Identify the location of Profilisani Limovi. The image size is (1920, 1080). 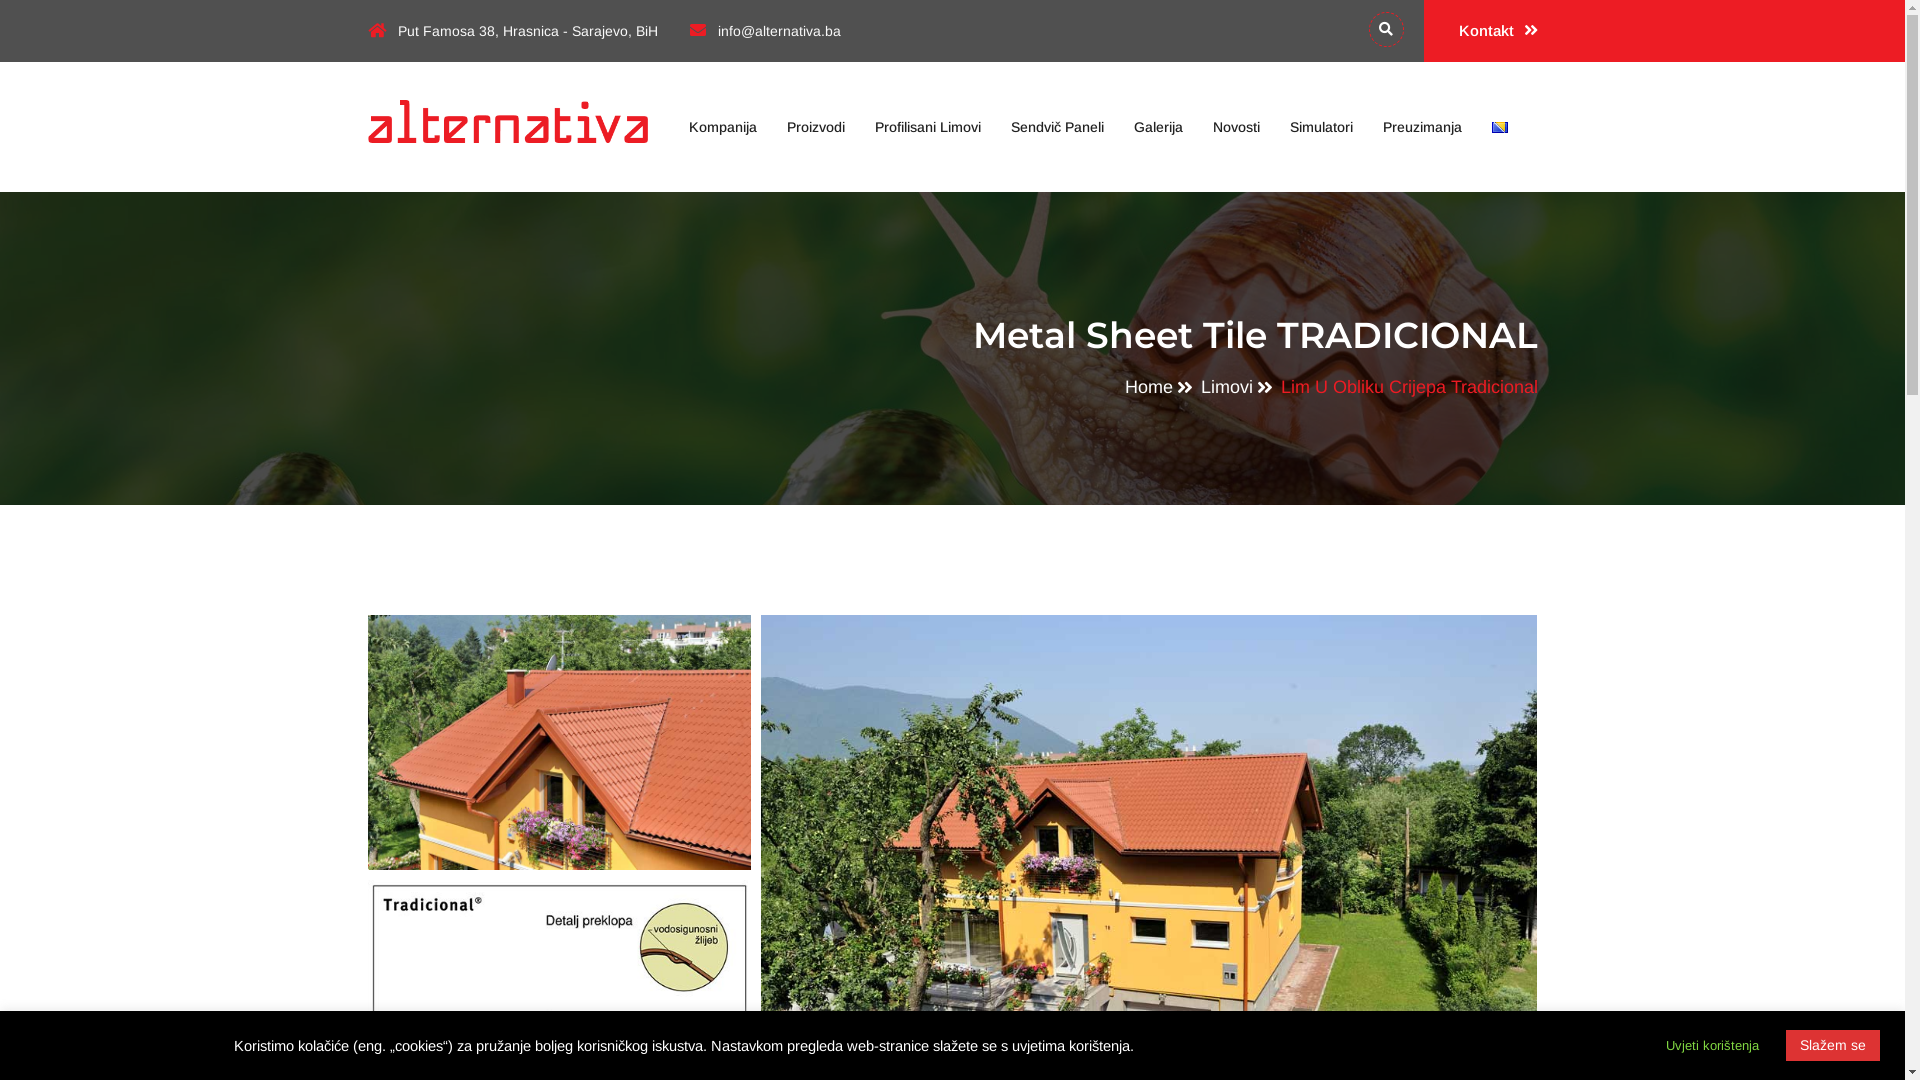
(926, 127).